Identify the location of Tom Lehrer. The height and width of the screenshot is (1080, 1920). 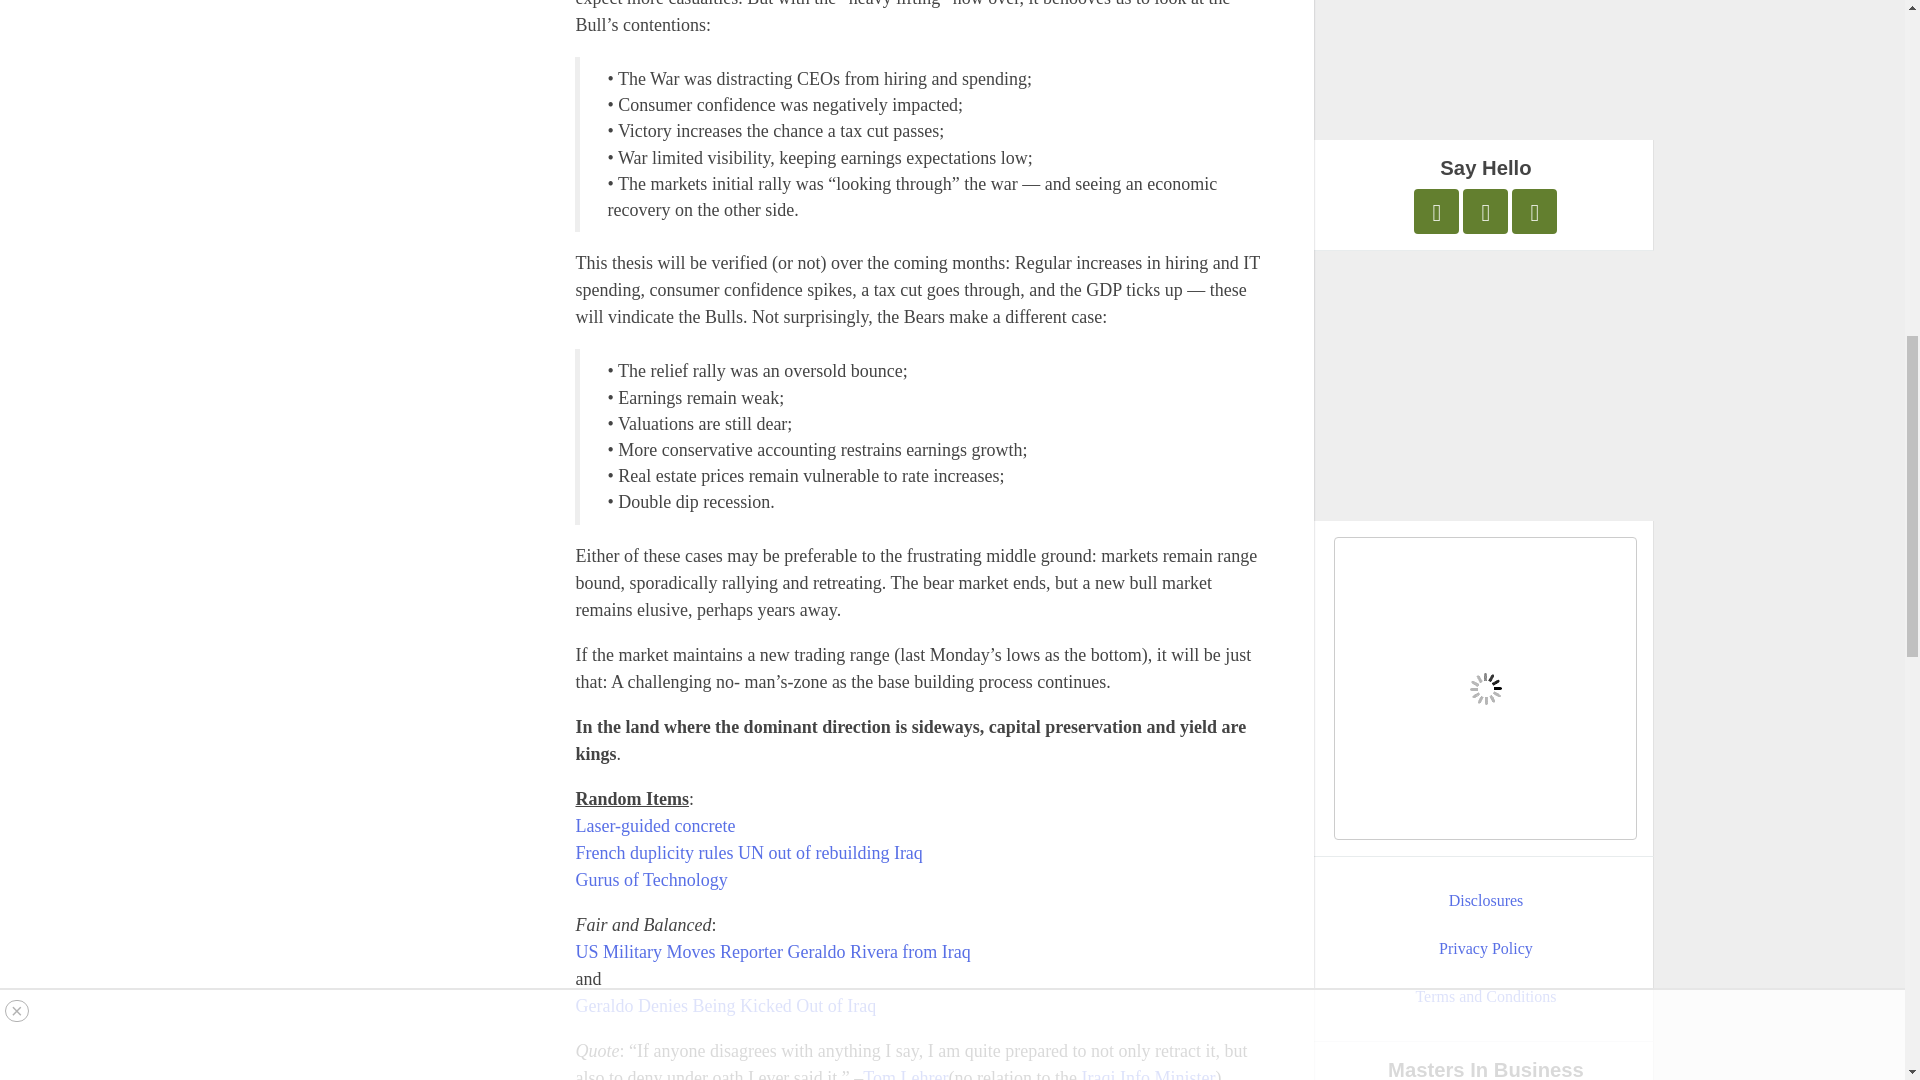
(905, 1074).